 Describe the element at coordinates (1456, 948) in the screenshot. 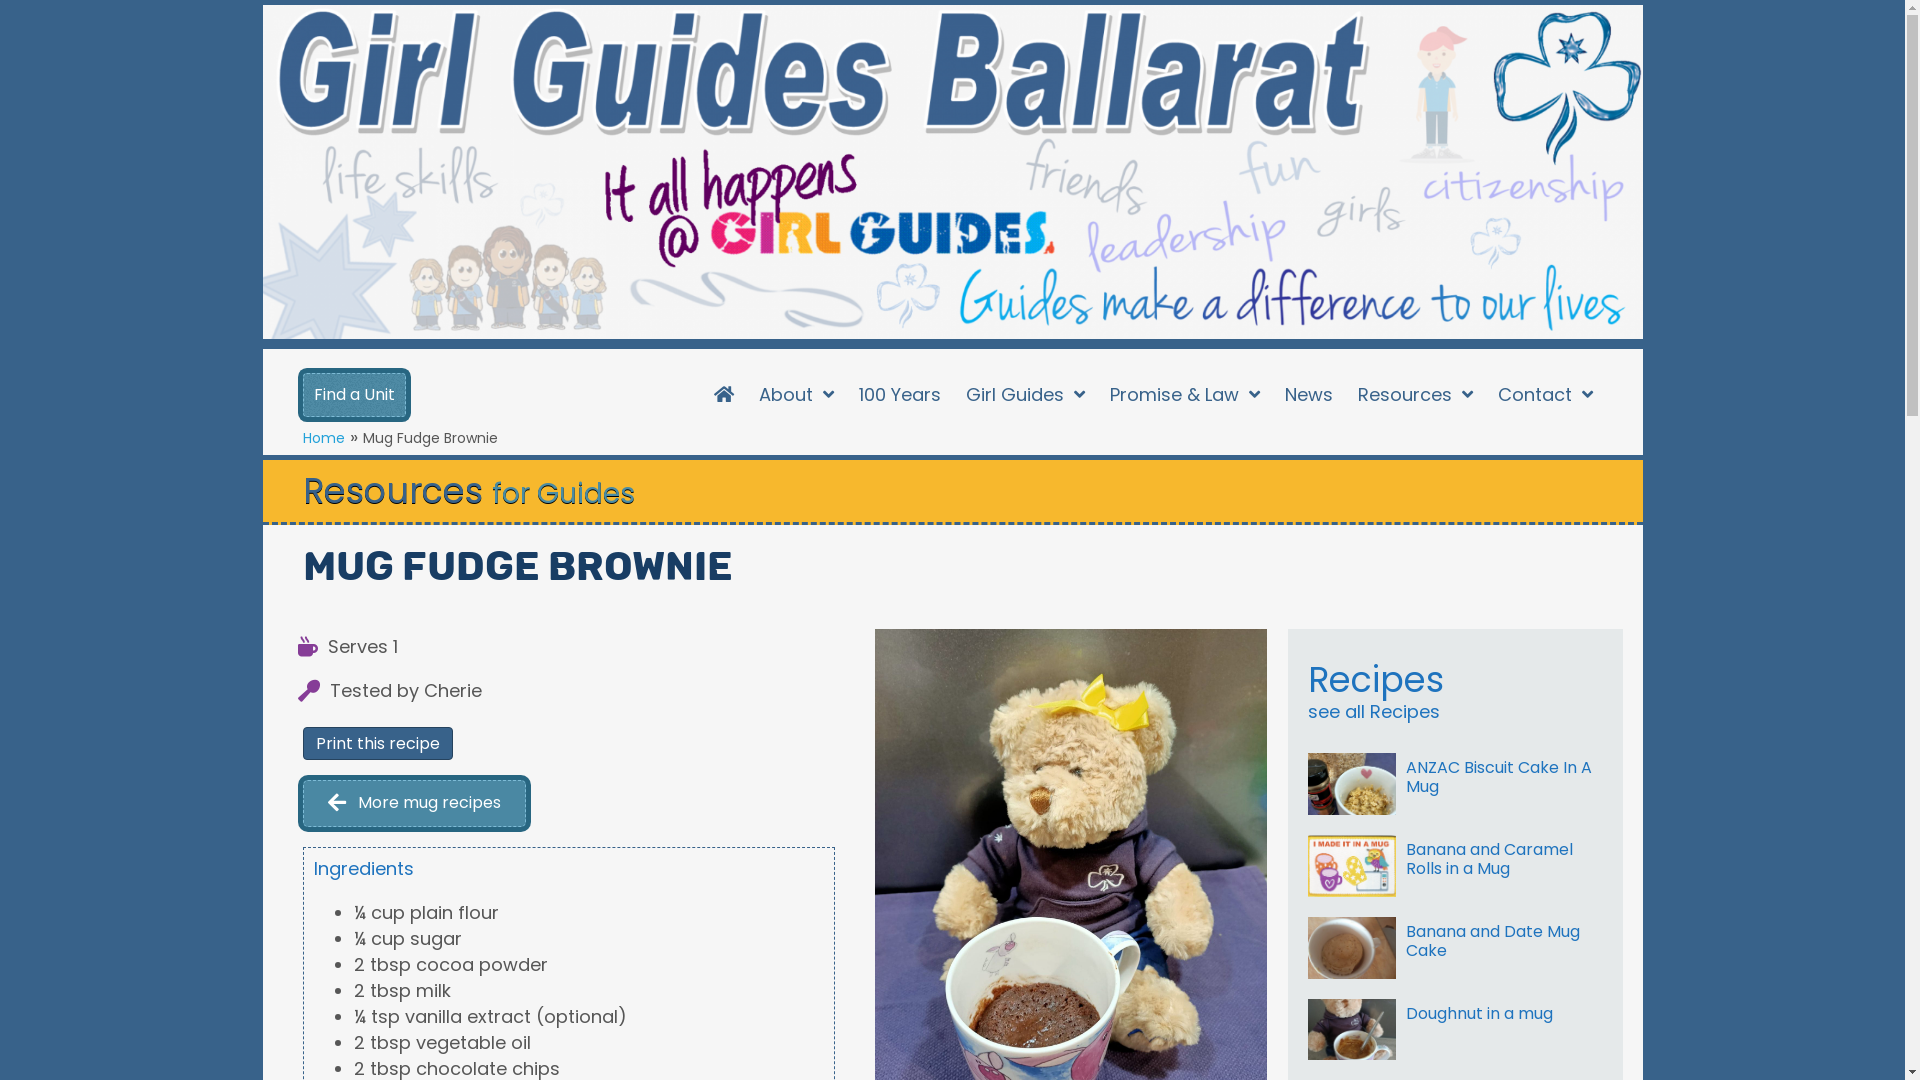

I see `Banana and Date Mug Cake` at that location.